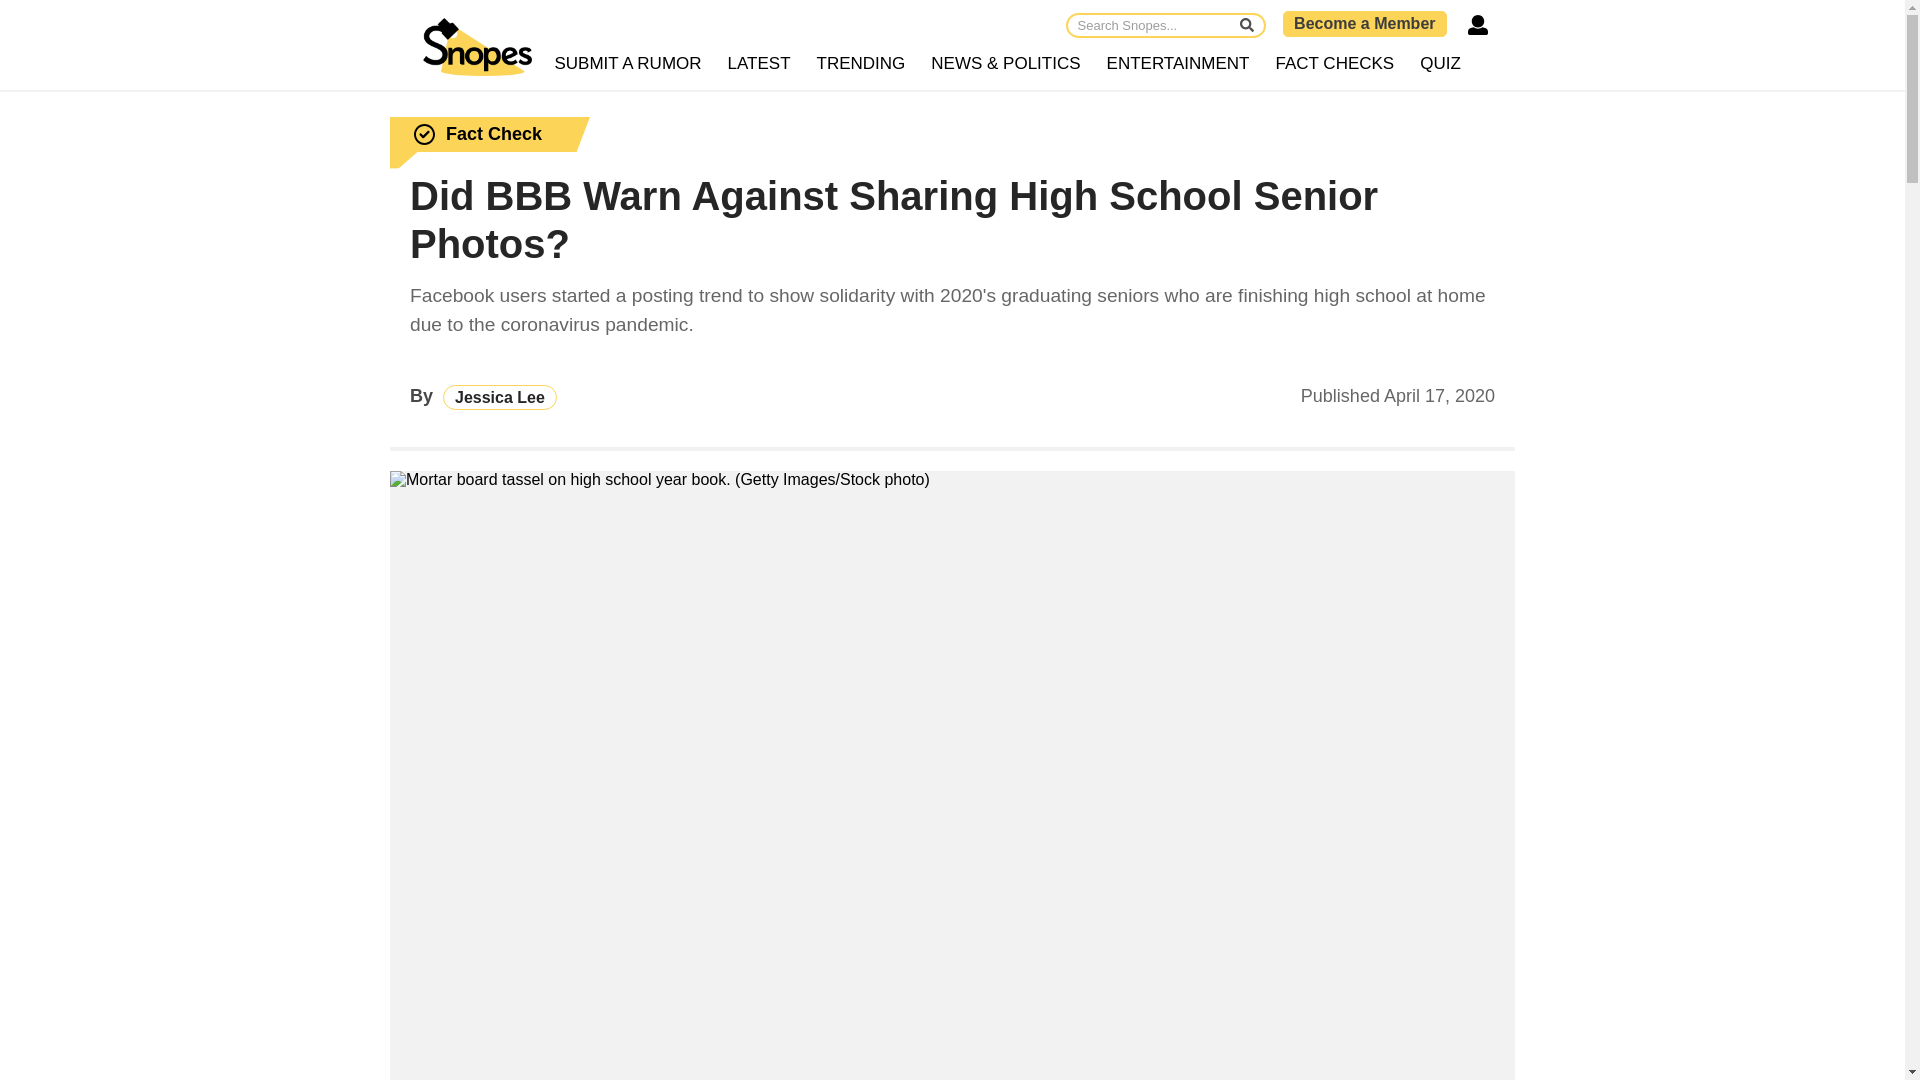  What do you see at coordinates (1334, 64) in the screenshot?
I see `FACT CHECKS` at bounding box center [1334, 64].